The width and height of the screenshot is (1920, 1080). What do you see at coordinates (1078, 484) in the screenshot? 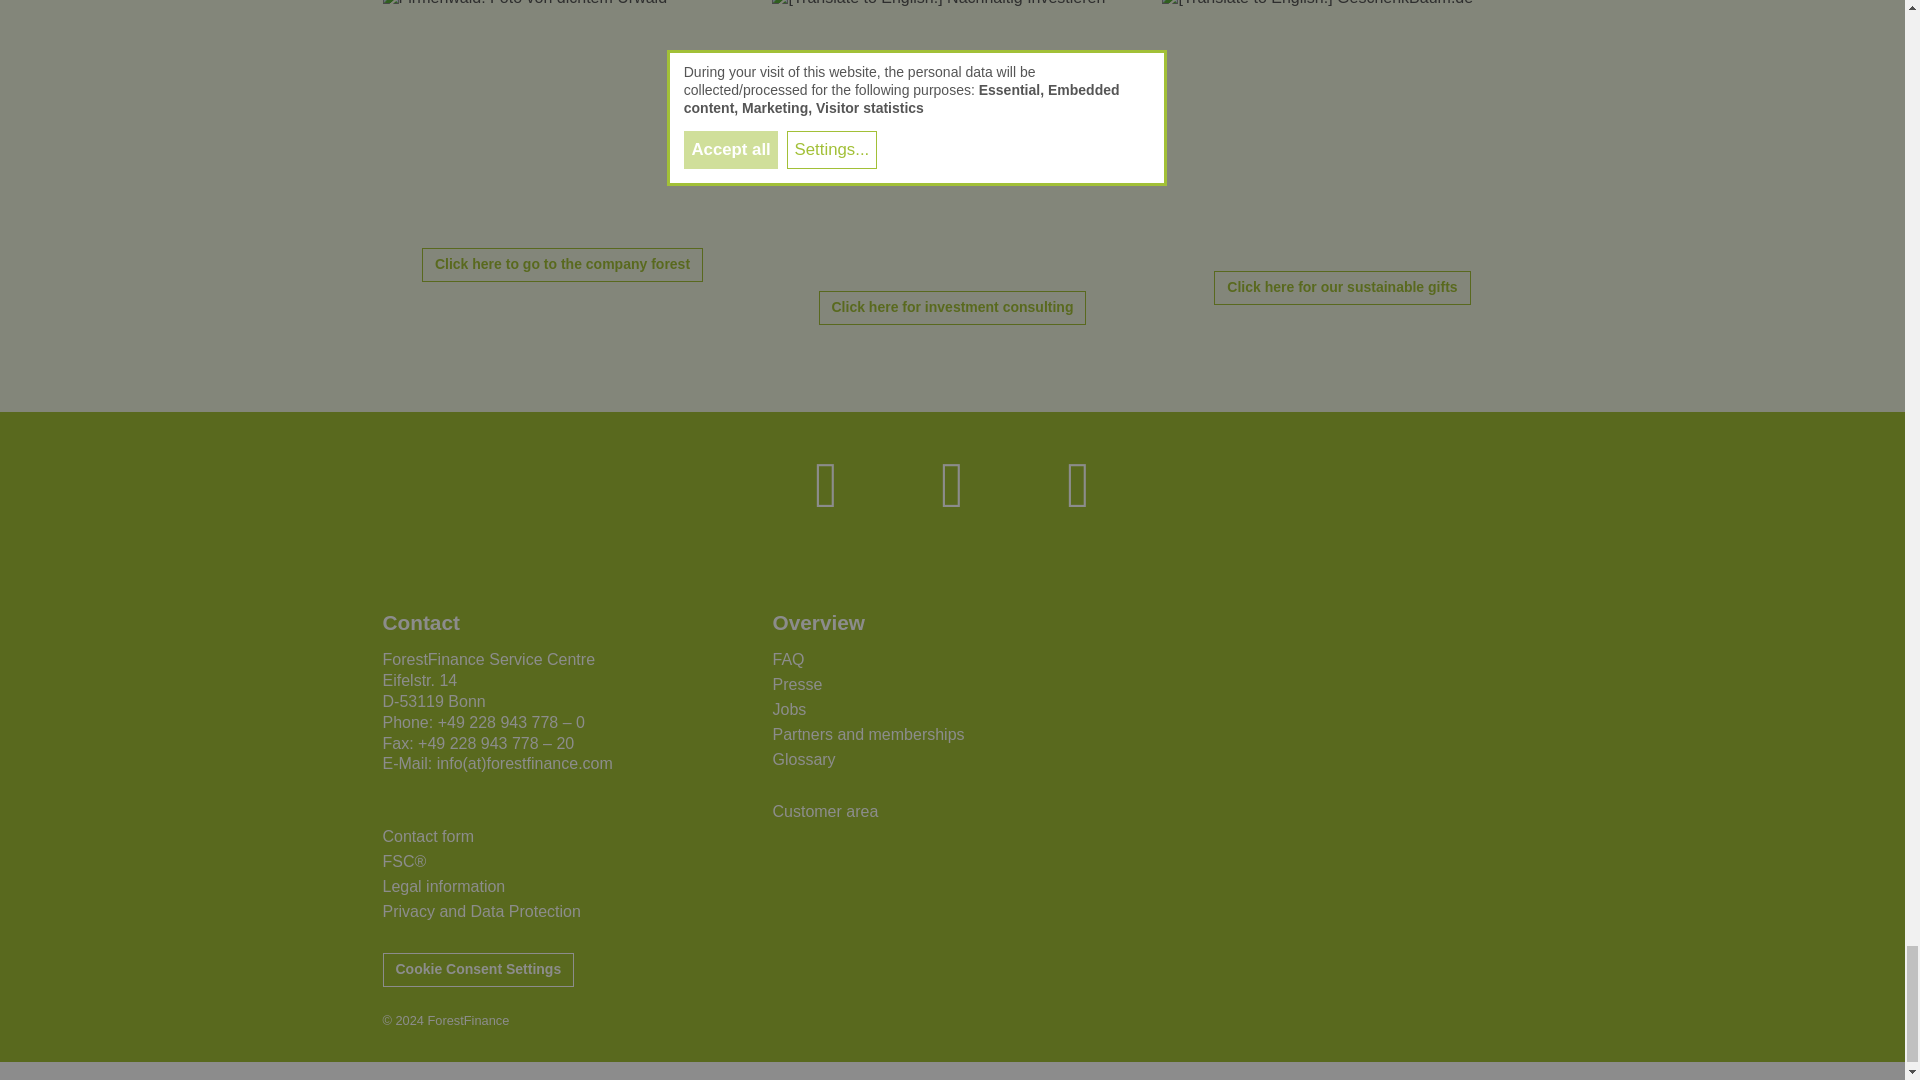
I see `ForestFinance auf Vimeo` at bounding box center [1078, 484].